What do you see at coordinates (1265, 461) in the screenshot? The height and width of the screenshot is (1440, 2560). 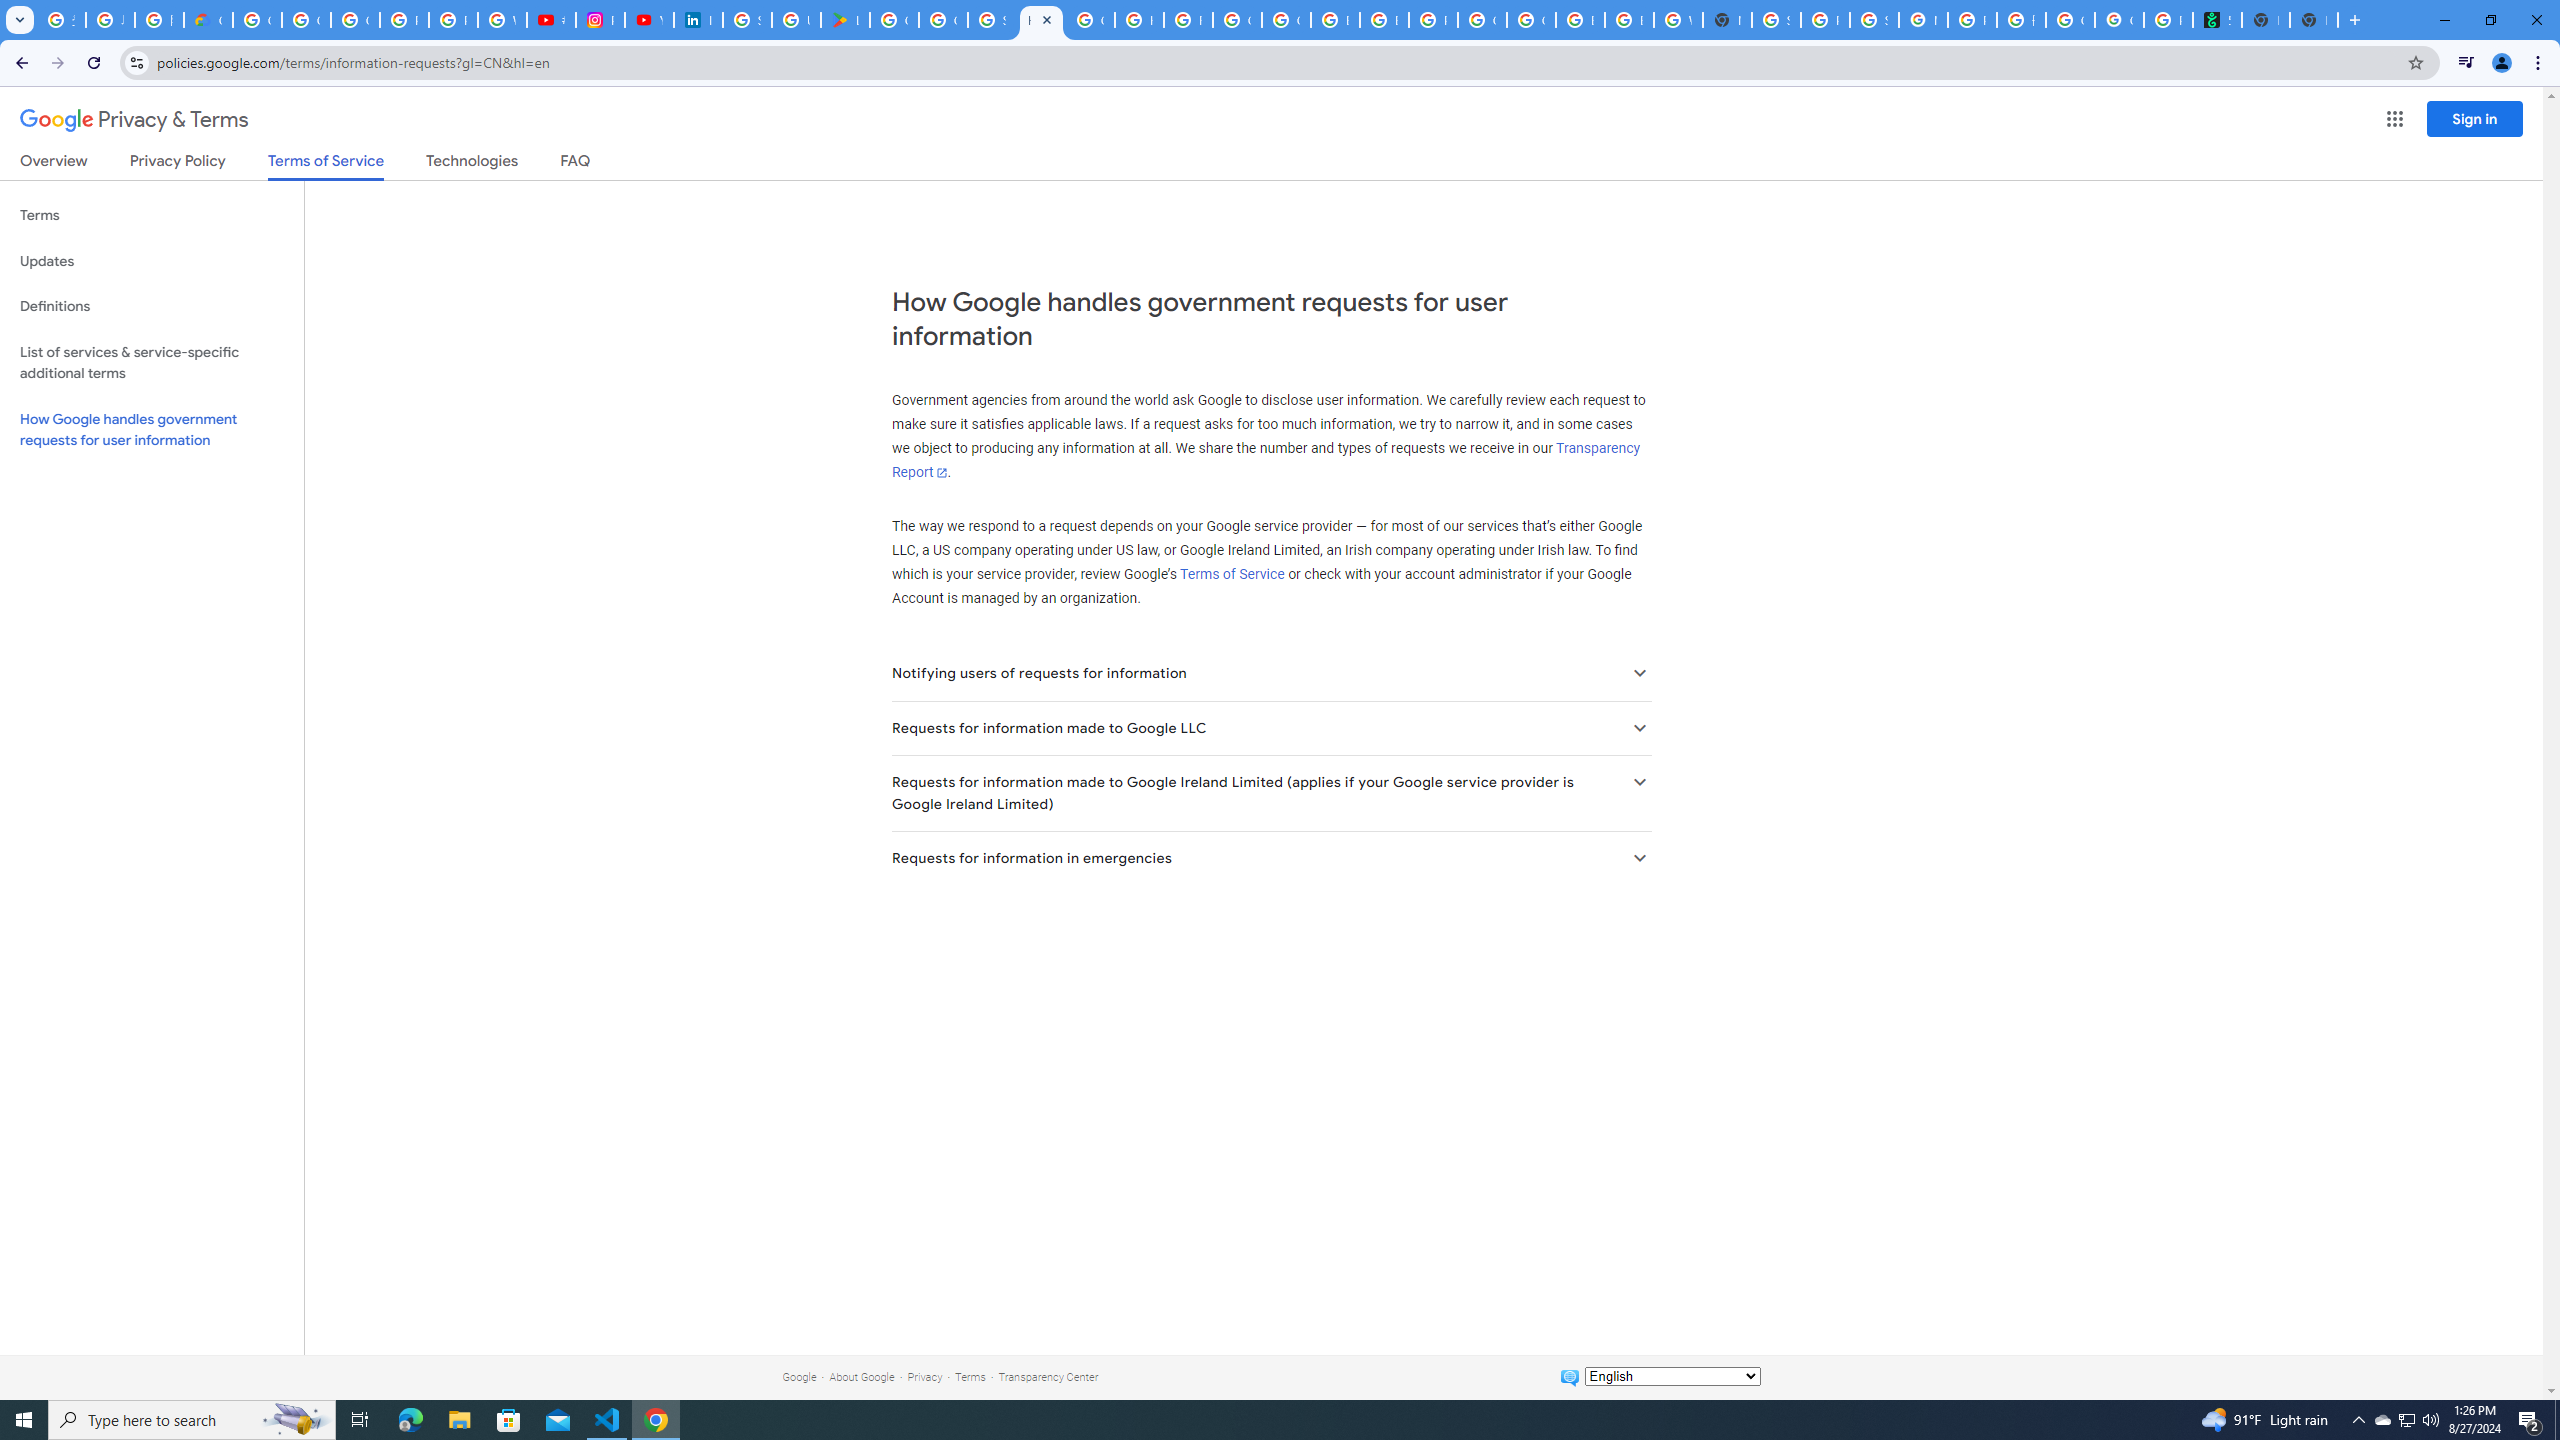 I see `Transparency Report` at bounding box center [1265, 461].